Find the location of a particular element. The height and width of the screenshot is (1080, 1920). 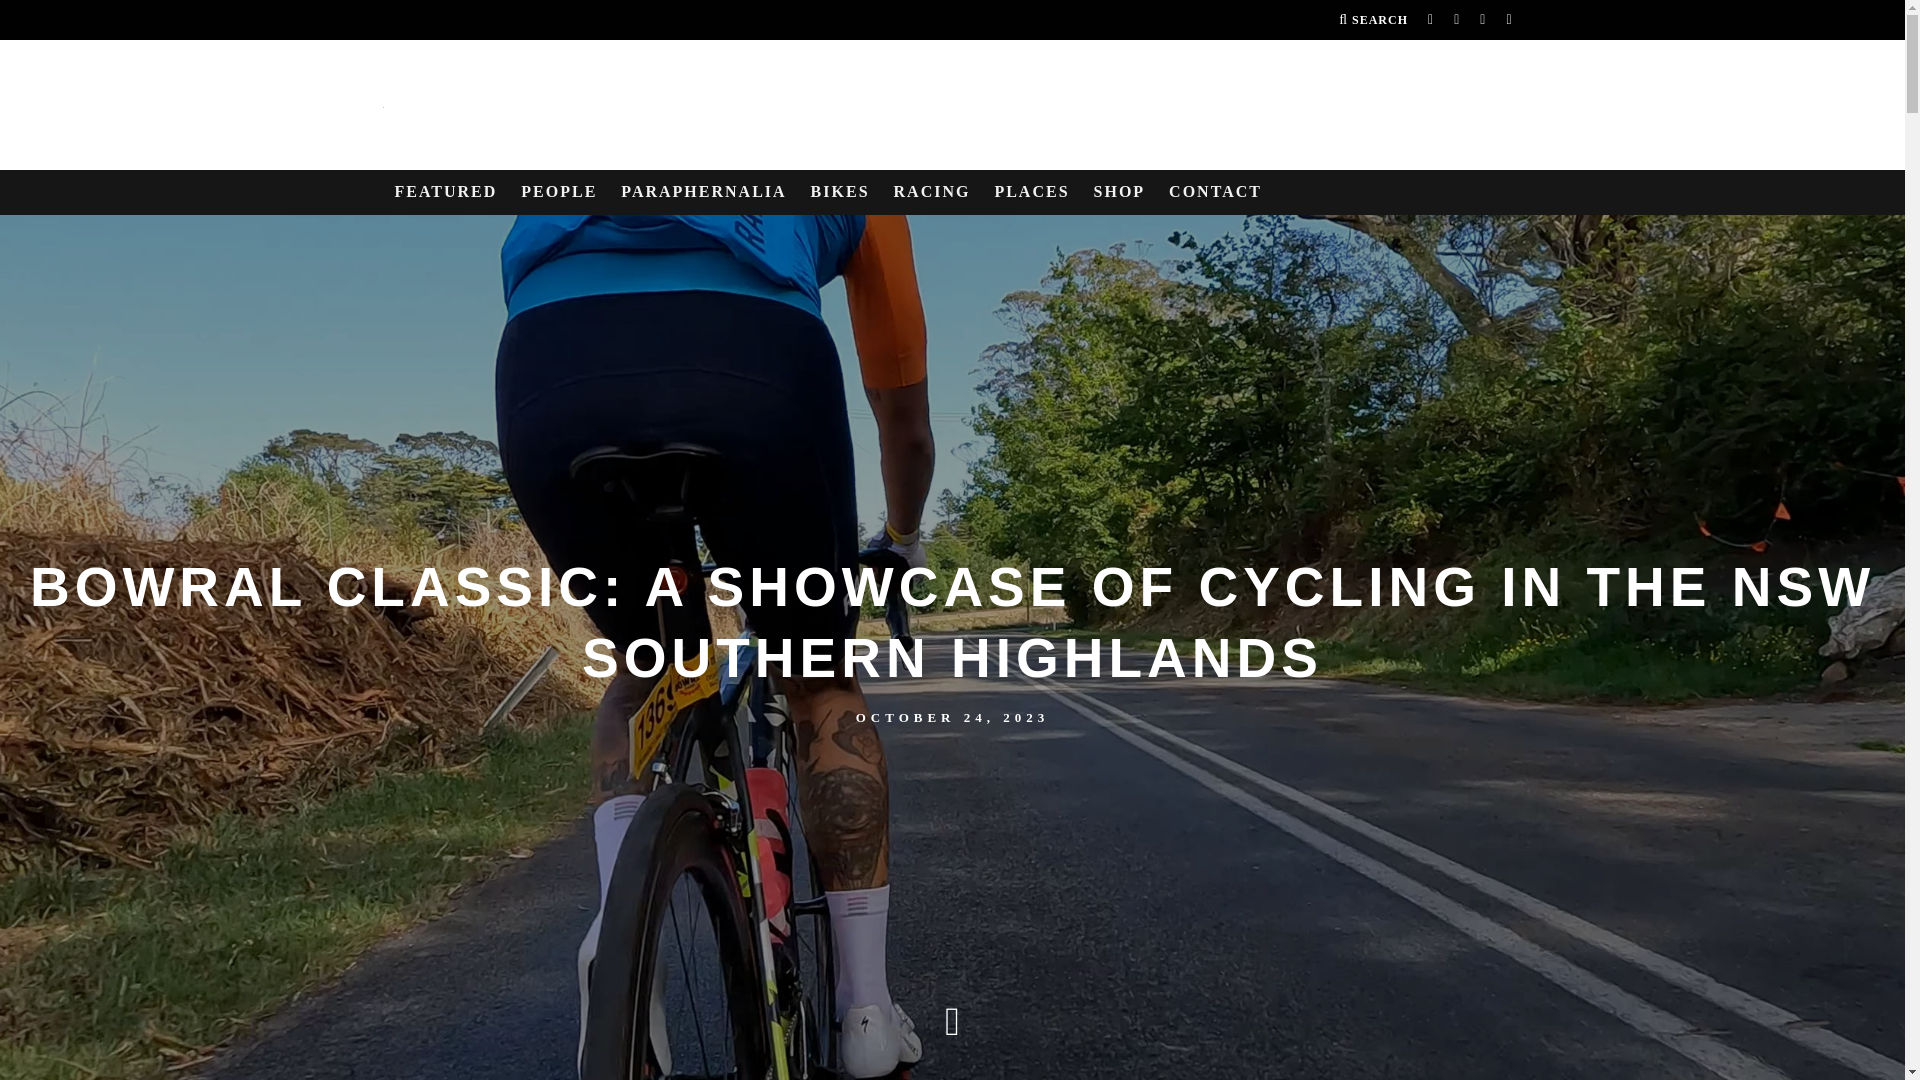

Search is located at coordinates (1372, 20).